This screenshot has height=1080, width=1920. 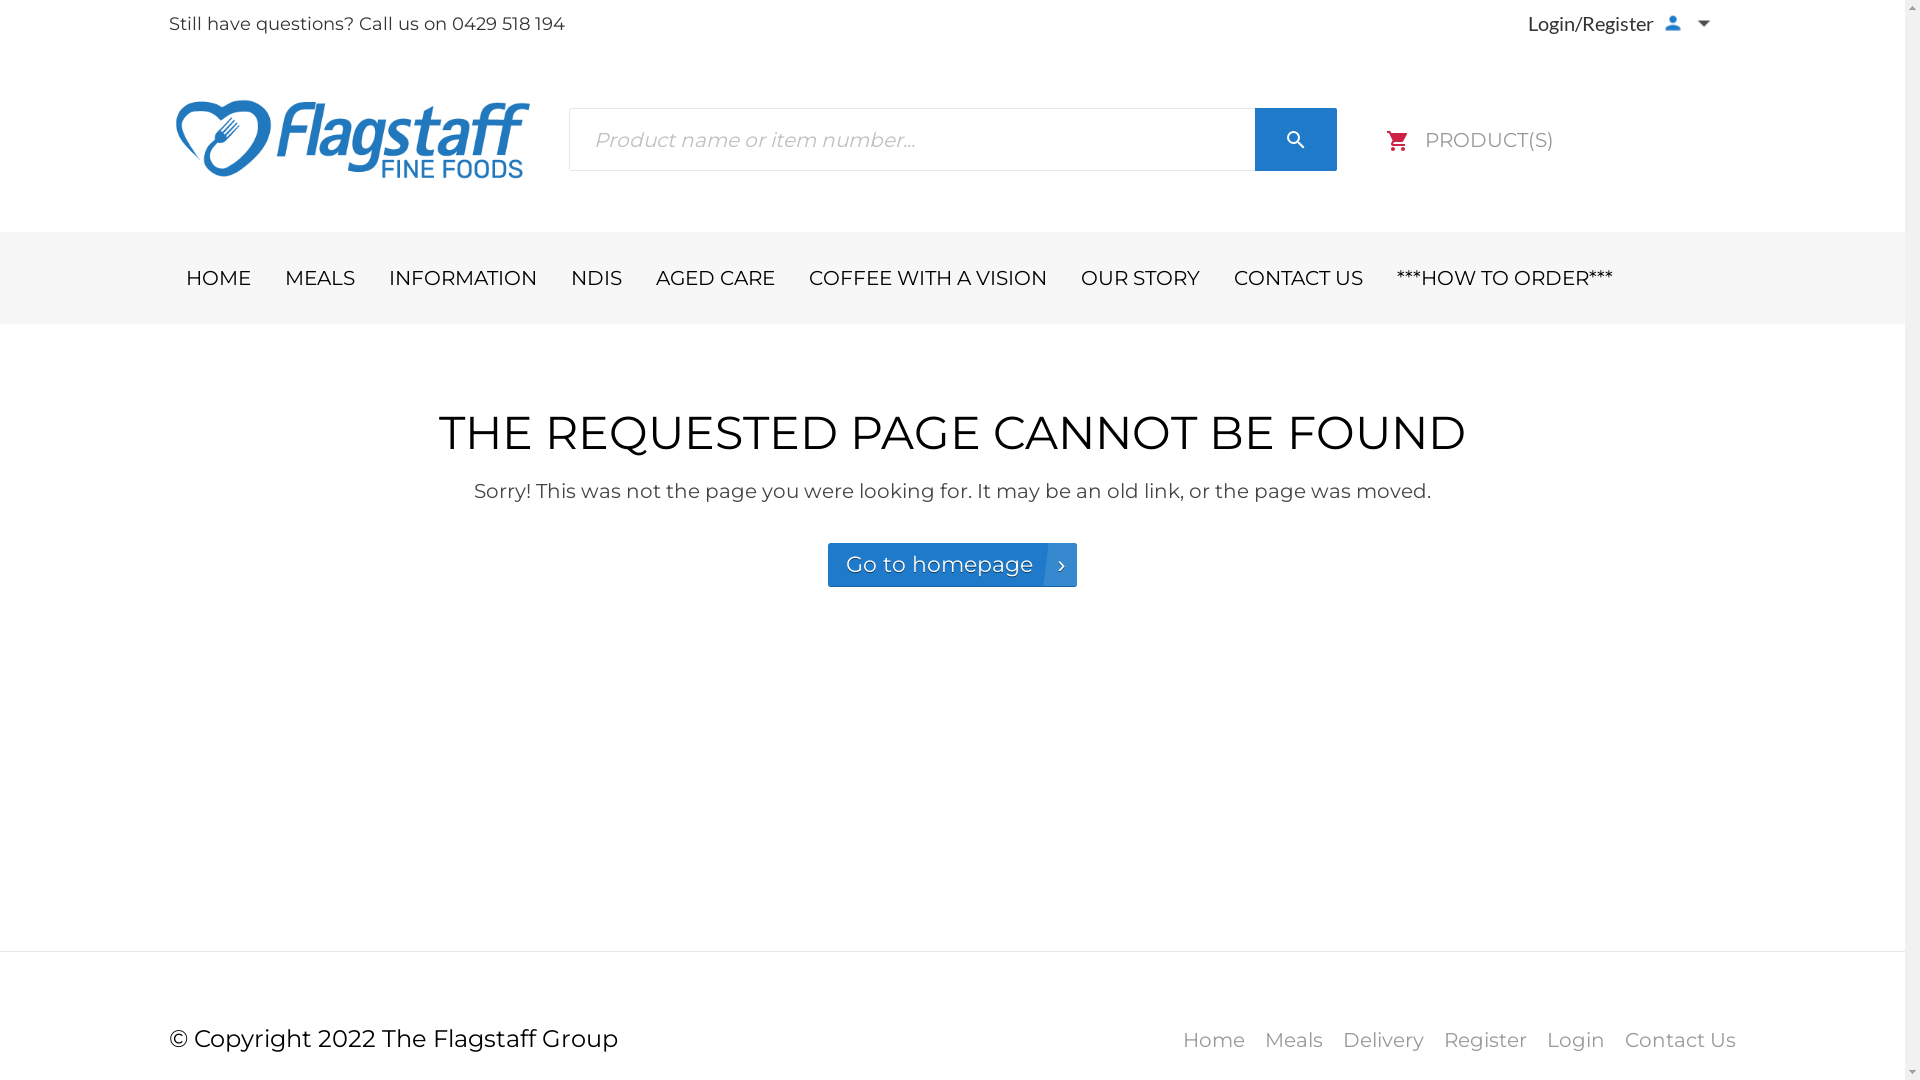 What do you see at coordinates (1505, 278) in the screenshot?
I see `***HOW TO ORDER***` at bounding box center [1505, 278].